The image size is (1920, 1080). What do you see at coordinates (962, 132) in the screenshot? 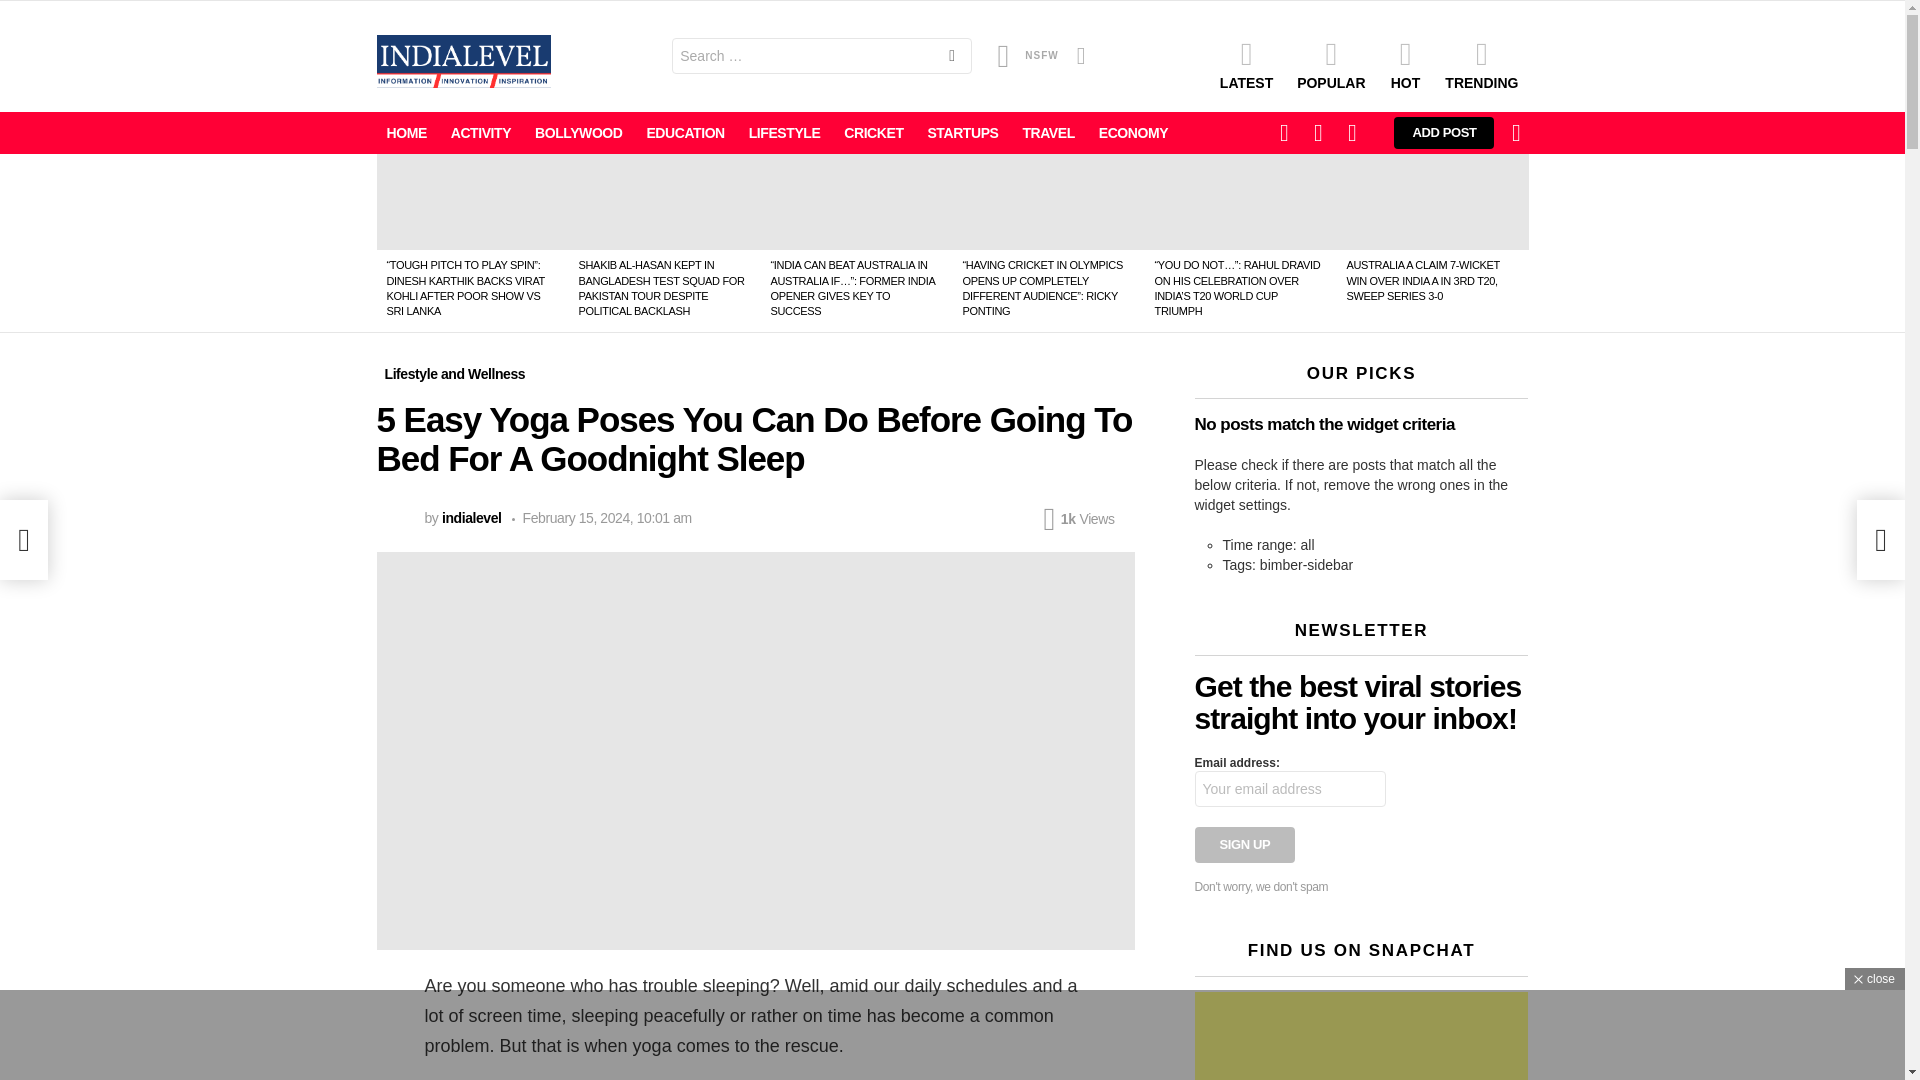
I see `STARTUPS` at bounding box center [962, 132].